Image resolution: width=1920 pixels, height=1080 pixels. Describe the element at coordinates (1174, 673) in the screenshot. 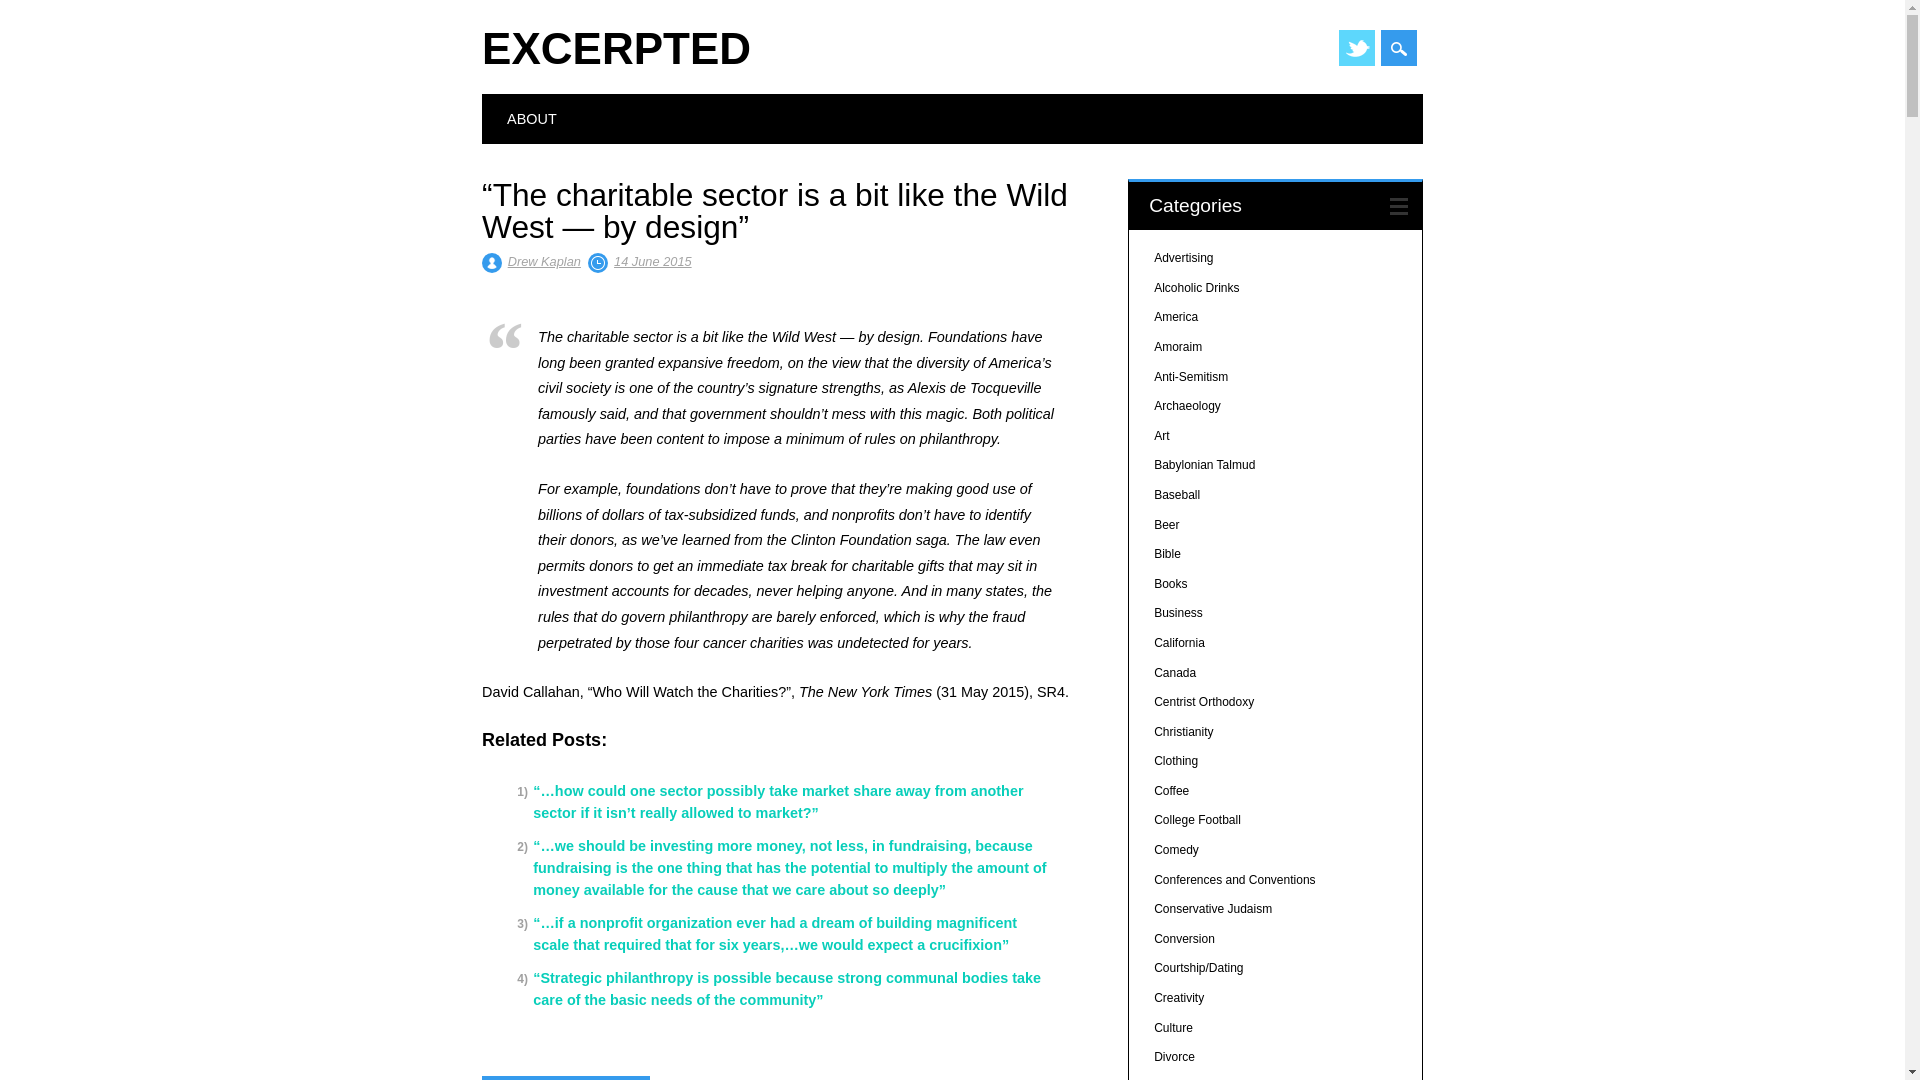

I see `Canada` at that location.